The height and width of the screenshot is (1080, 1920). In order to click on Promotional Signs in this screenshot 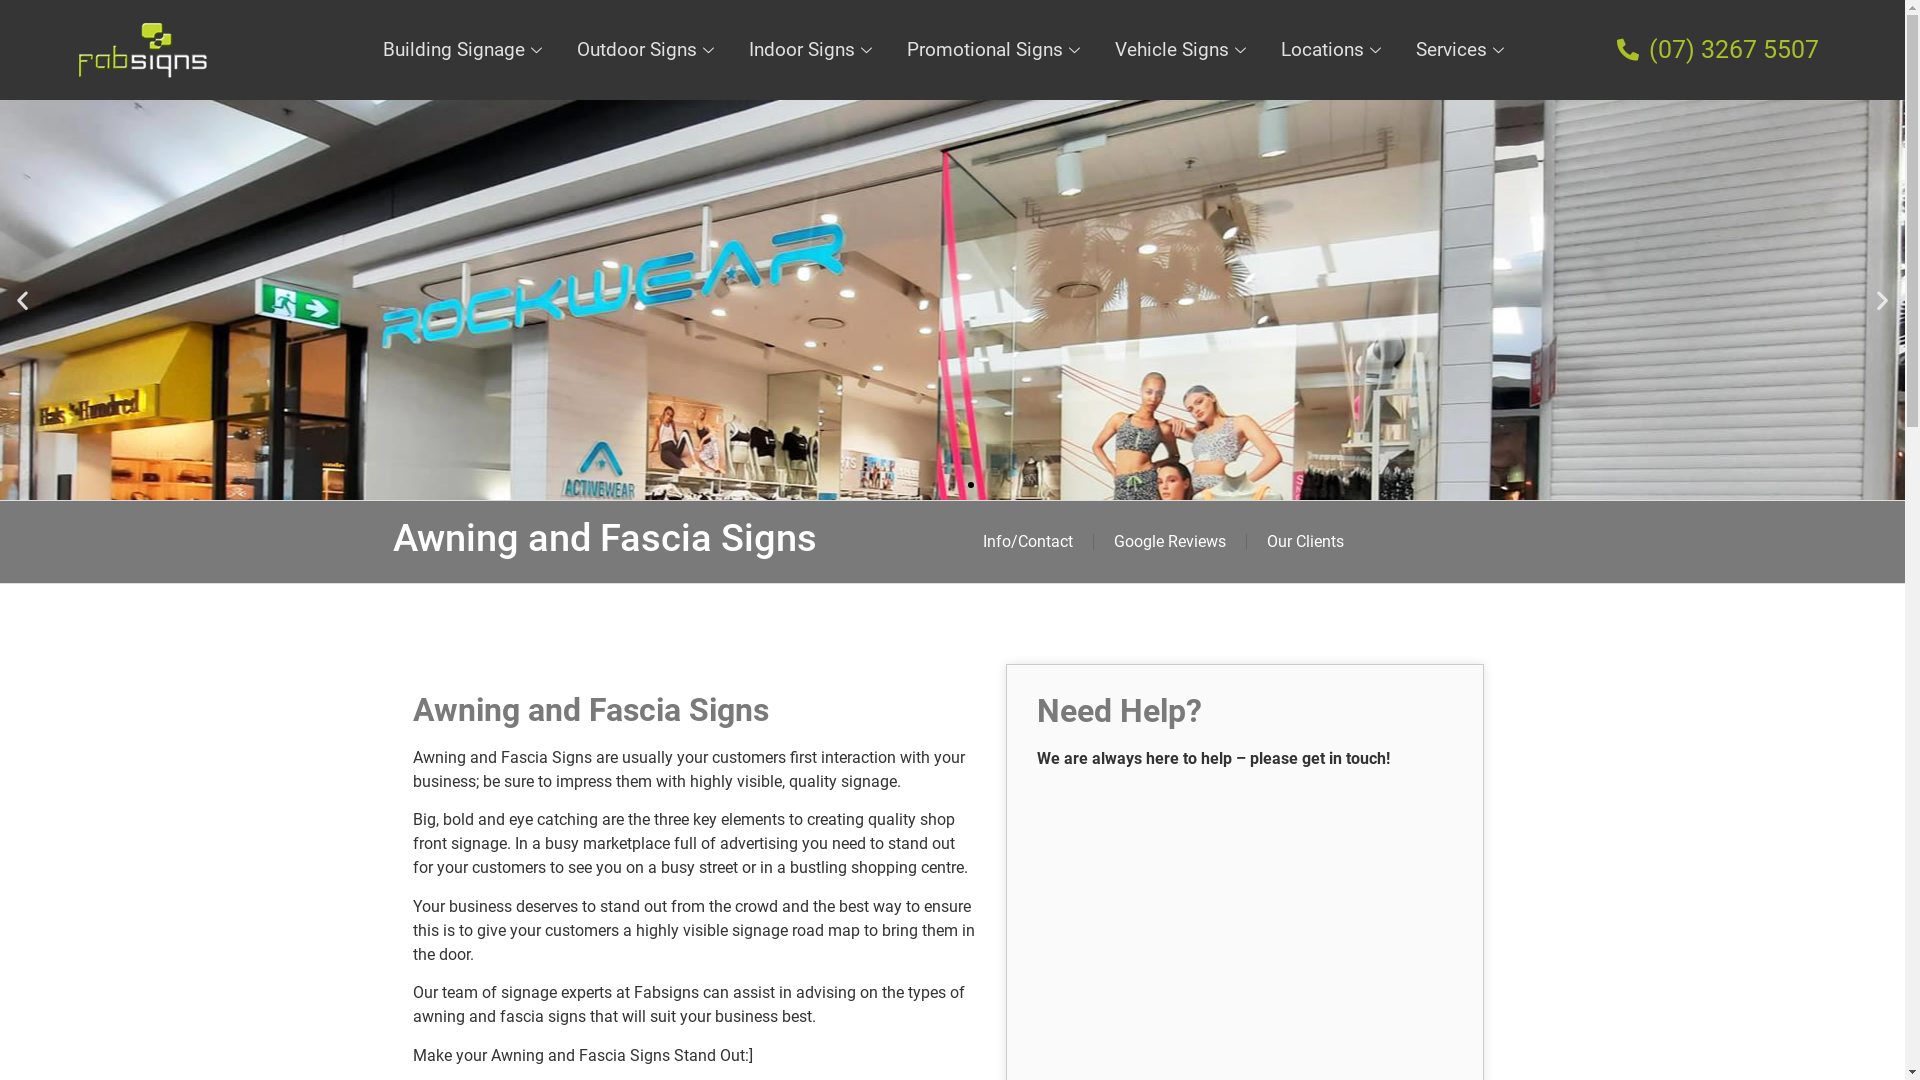, I will do `click(996, 50)`.